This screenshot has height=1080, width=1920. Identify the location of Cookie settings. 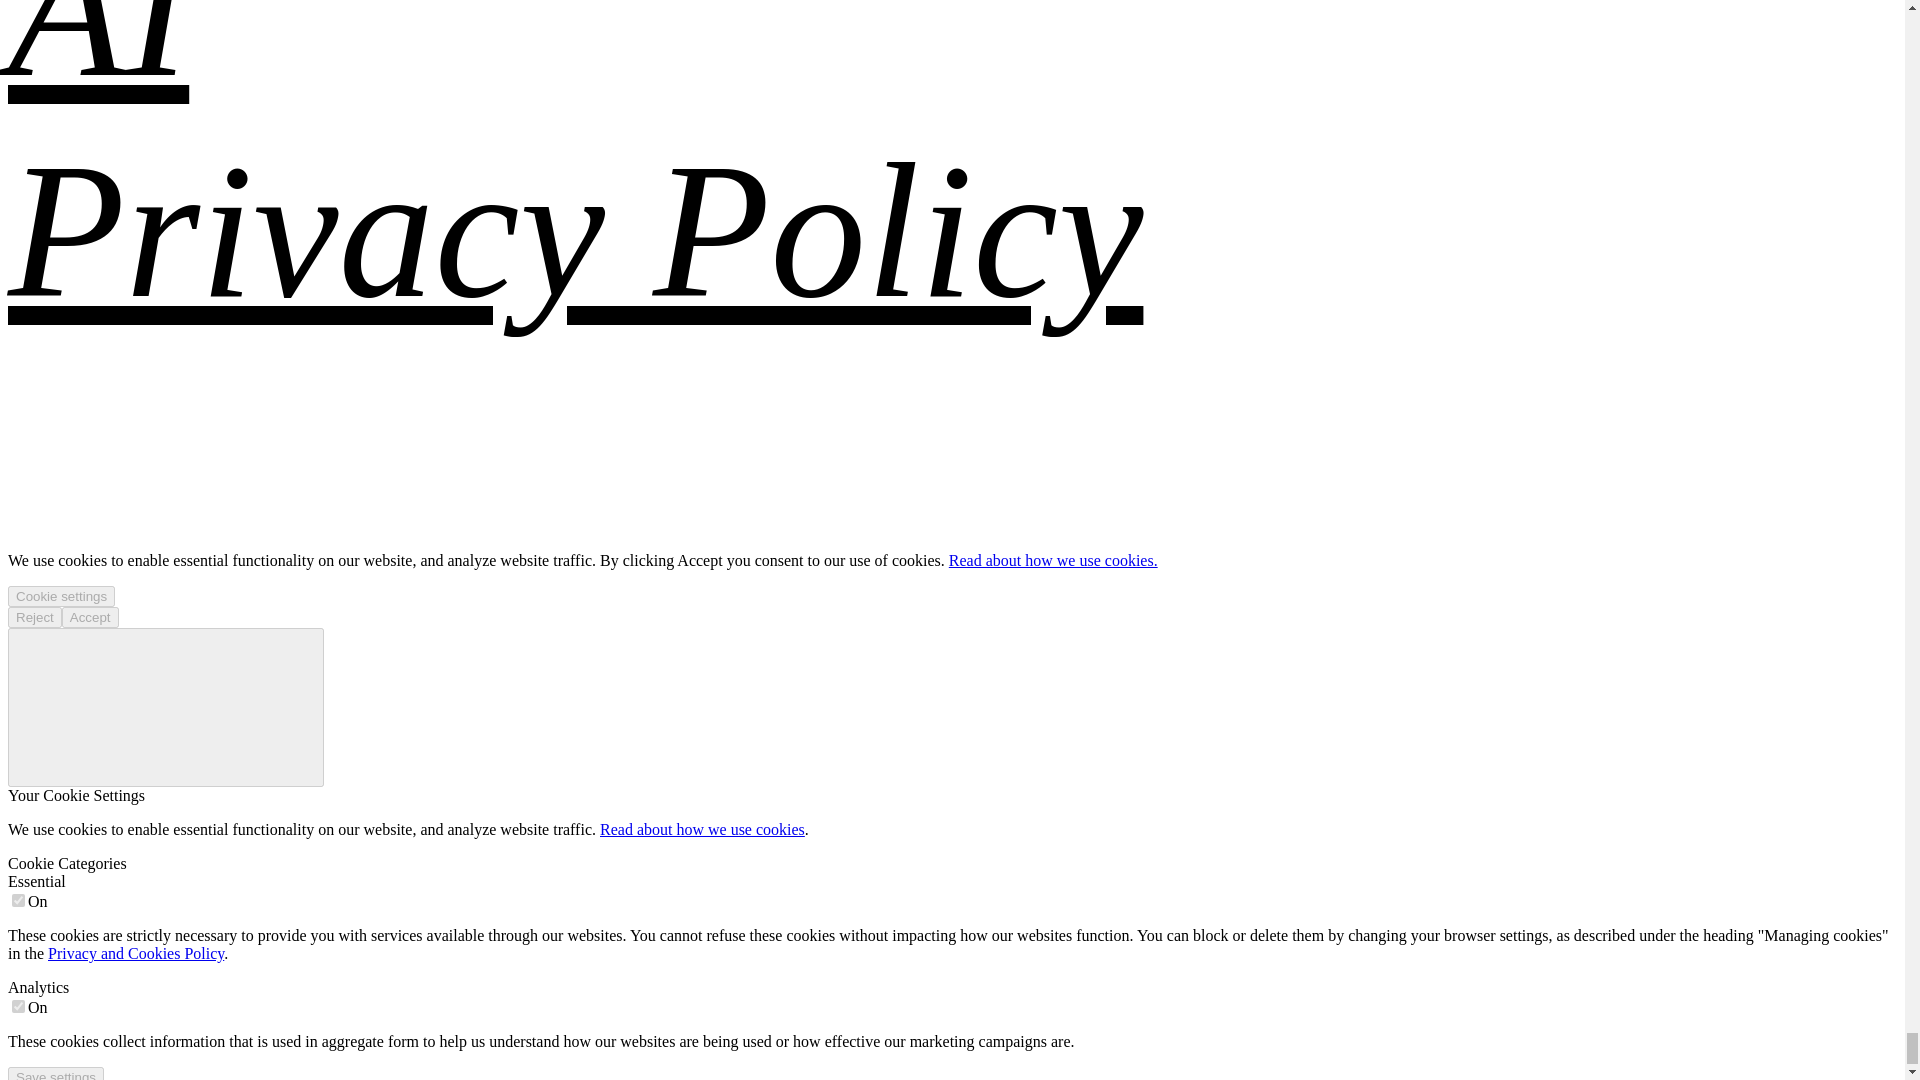
(61, 596).